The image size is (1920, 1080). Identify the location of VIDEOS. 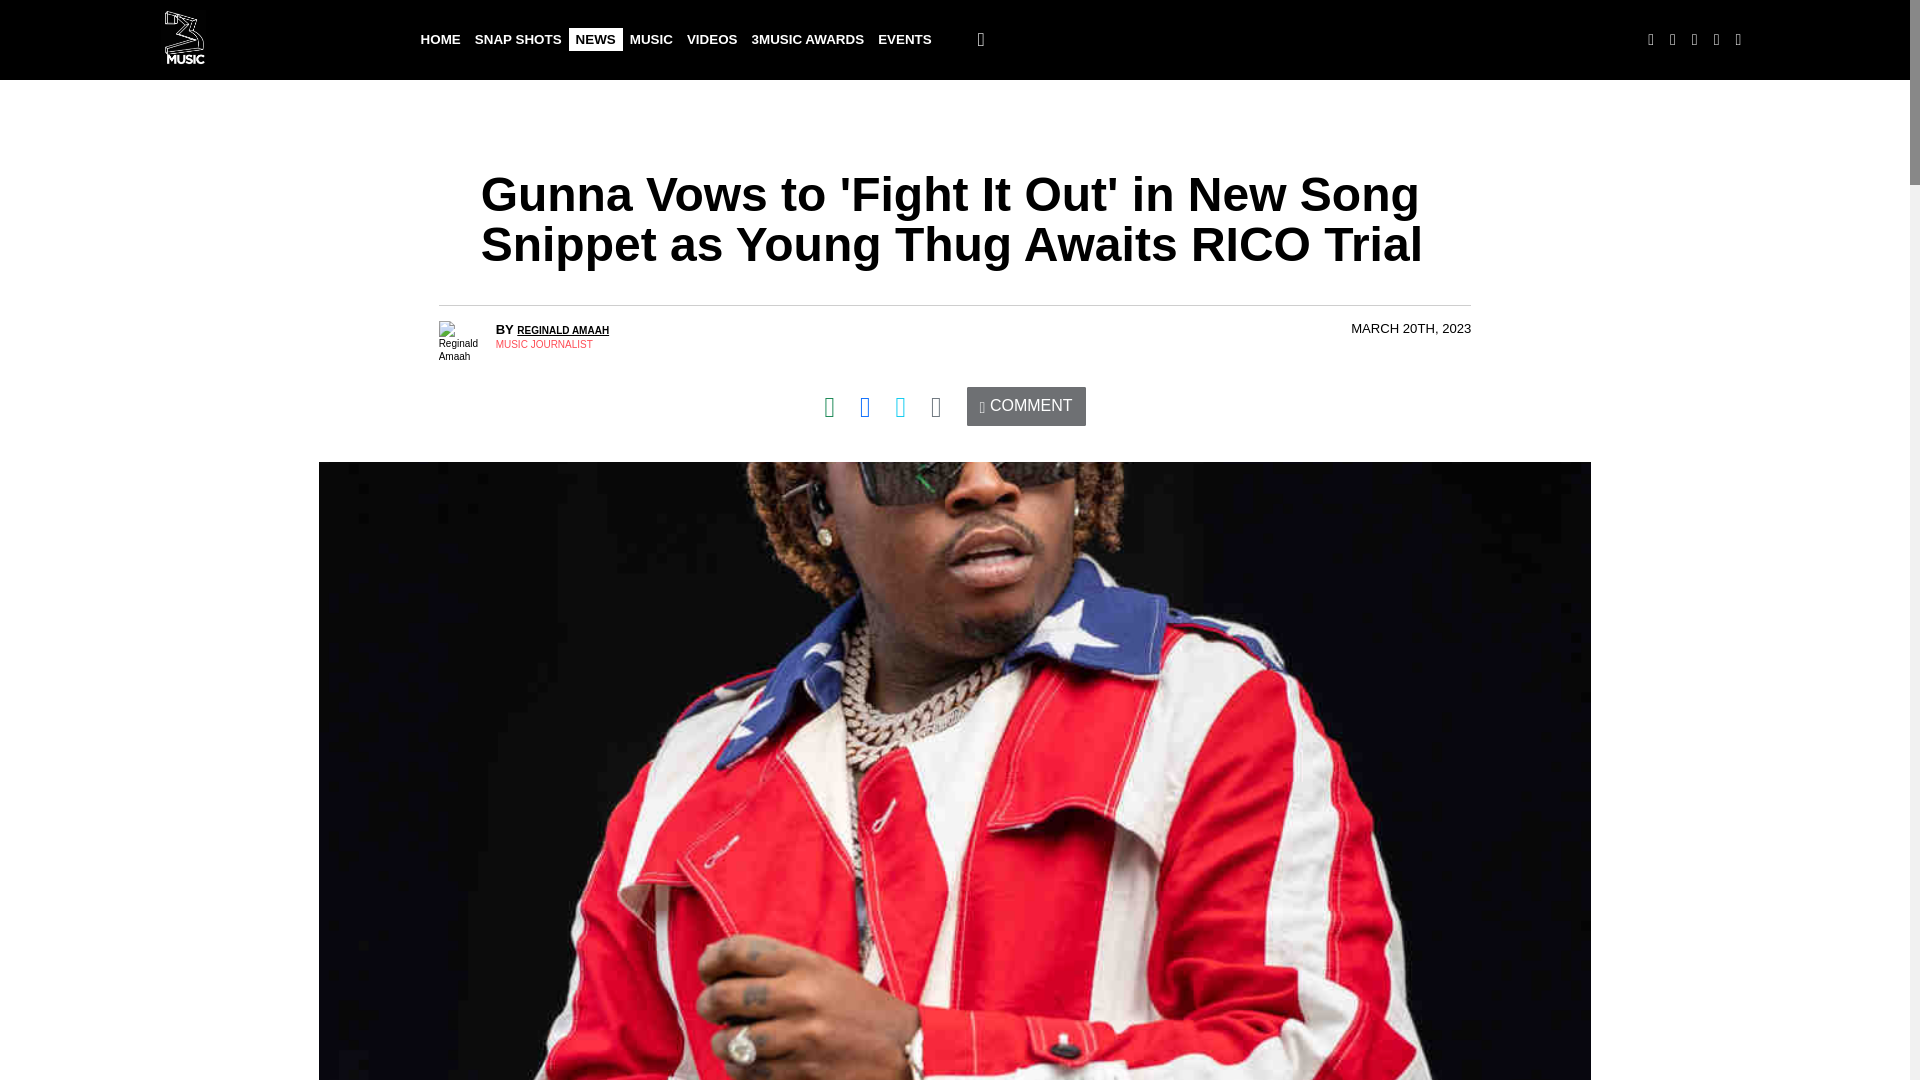
(712, 39).